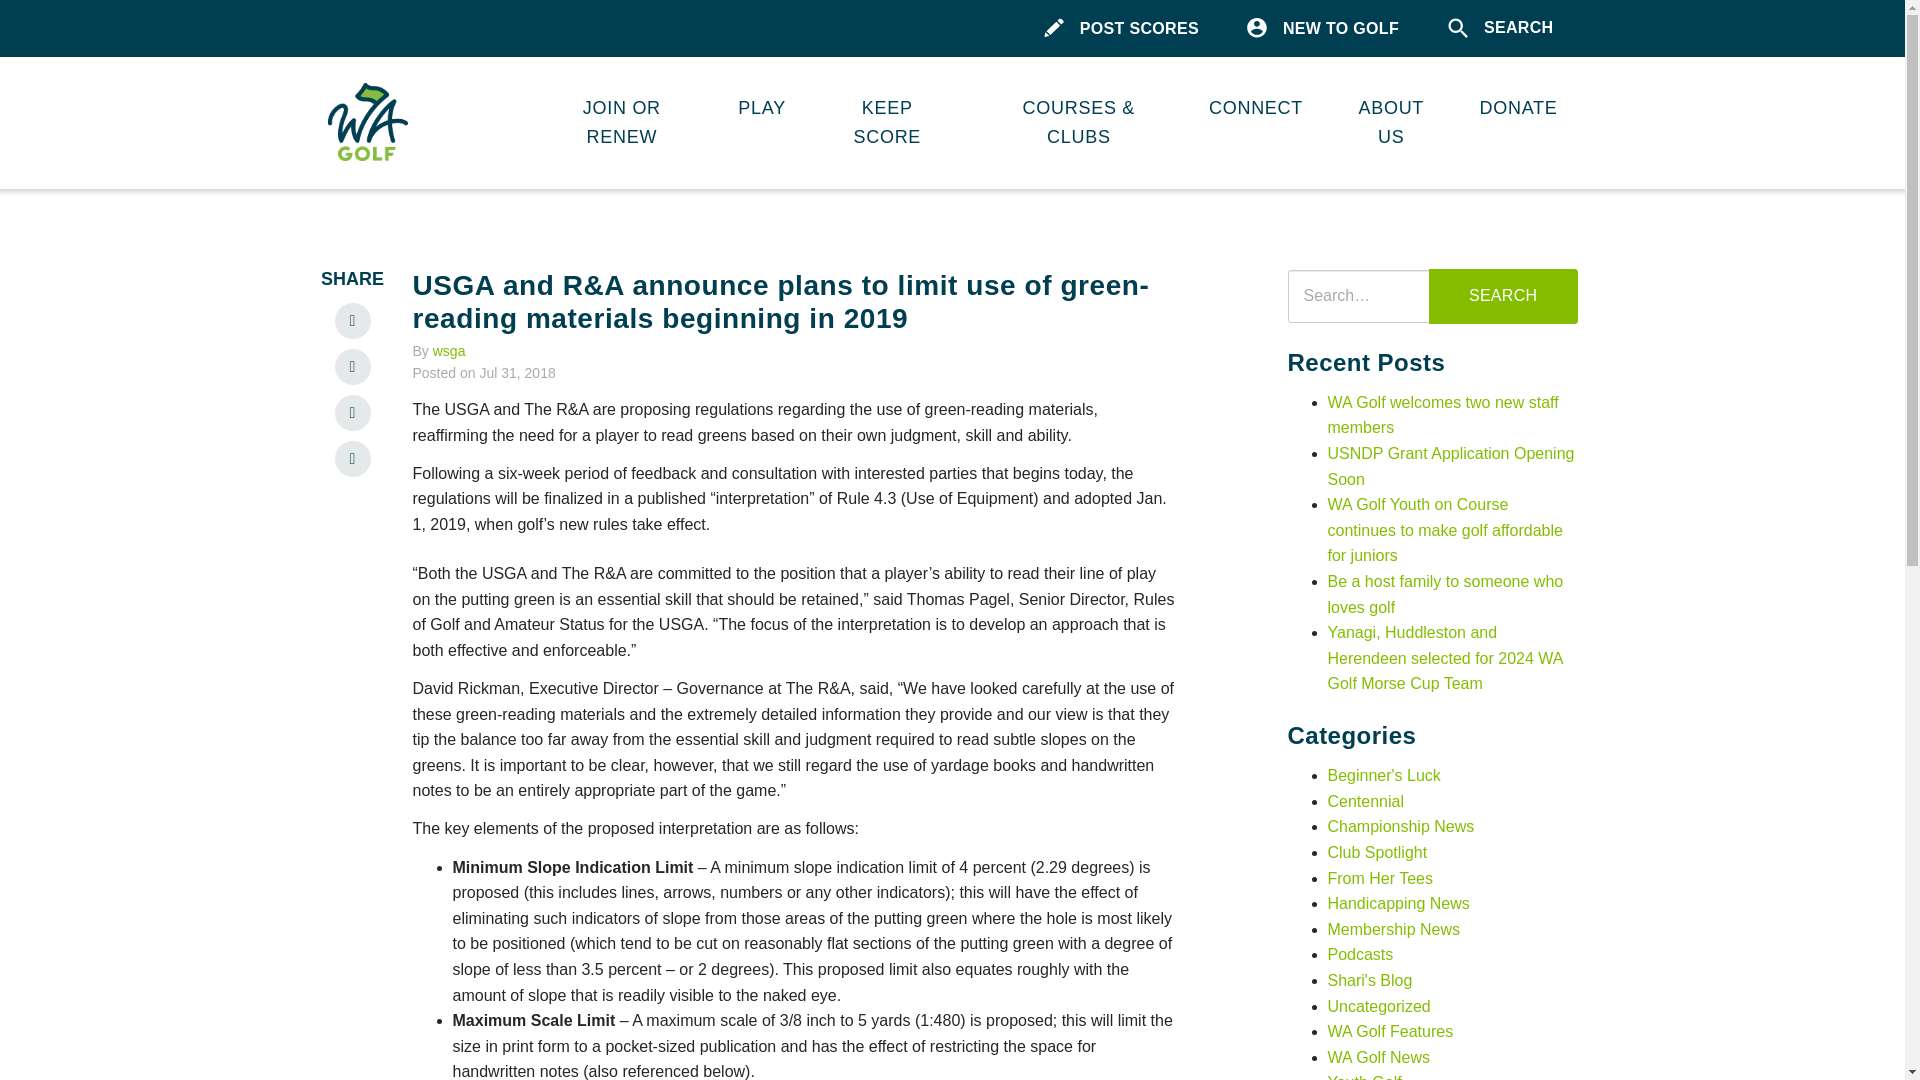 This screenshot has height=1080, width=1920. I want to click on PLAY, so click(762, 108).